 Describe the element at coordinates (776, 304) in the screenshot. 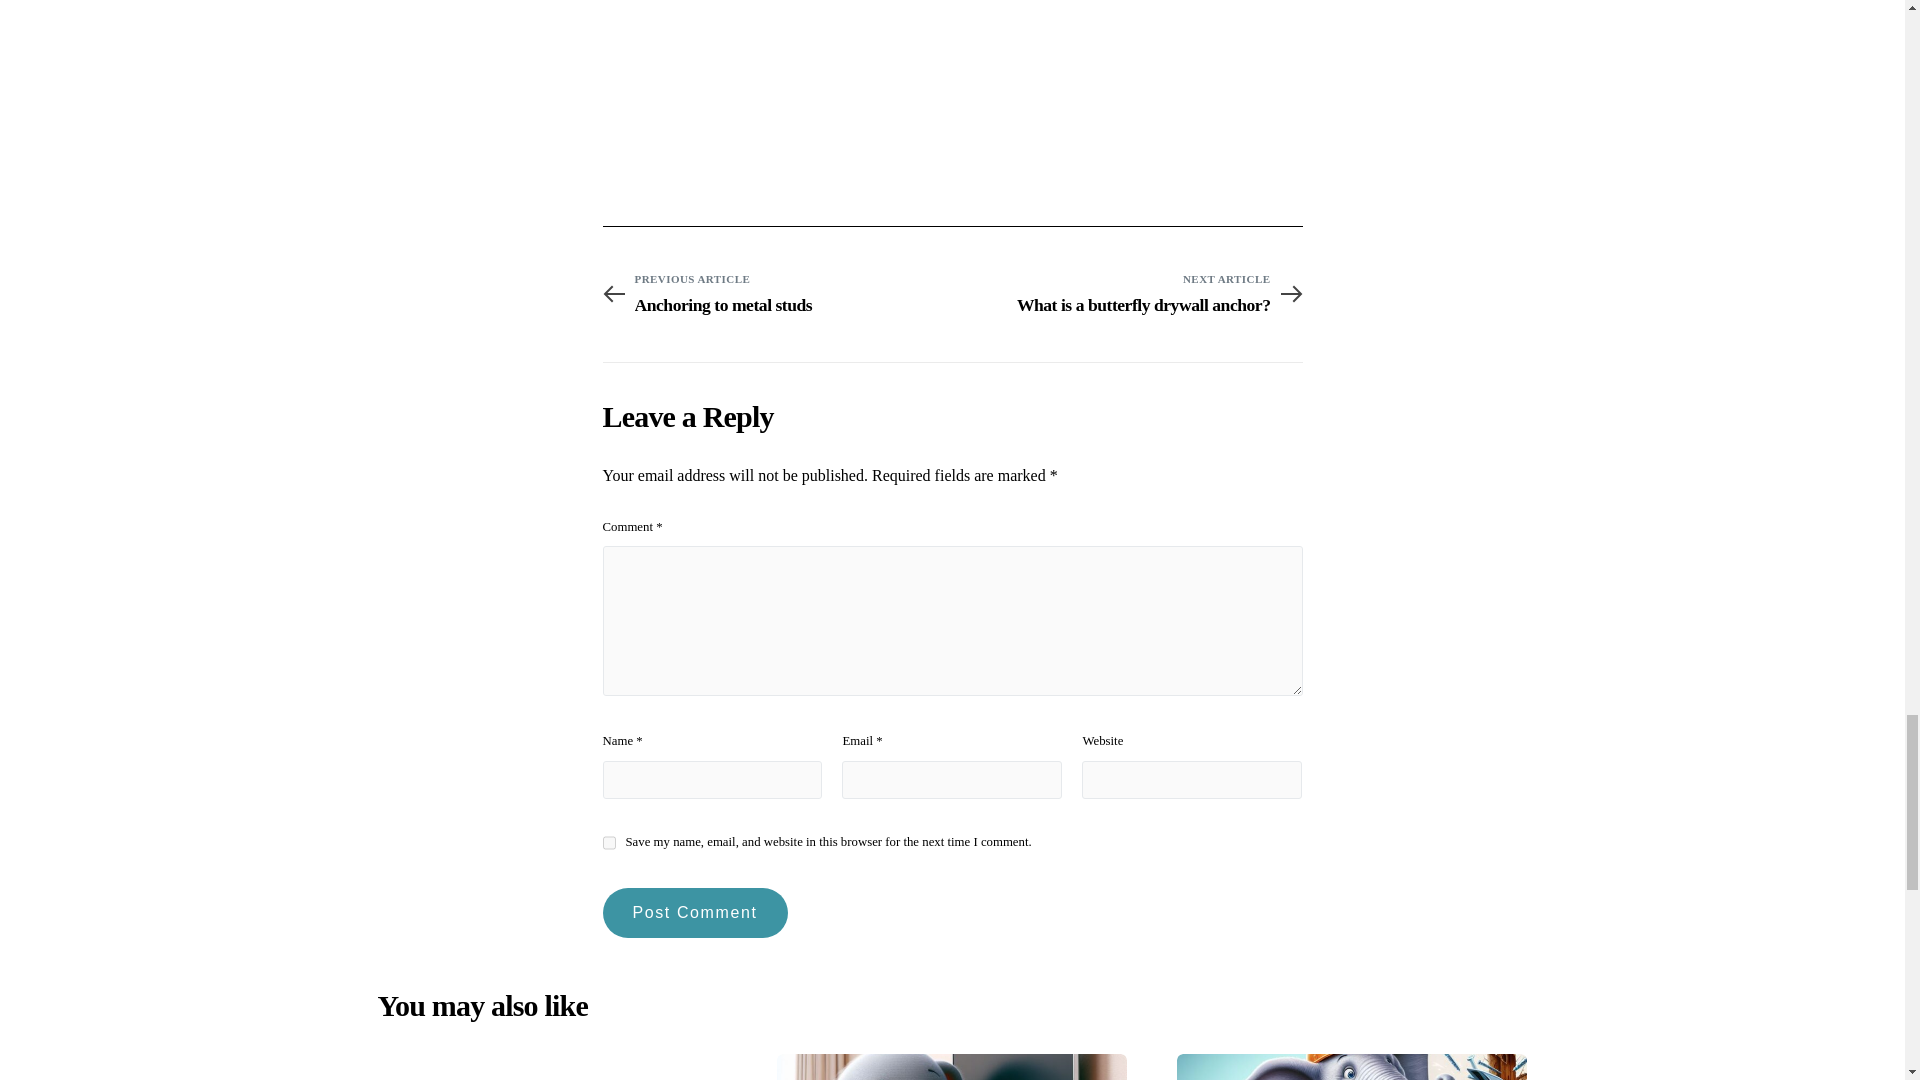

I see ` View Post: Wall Anchors for Metal Studs` at that location.